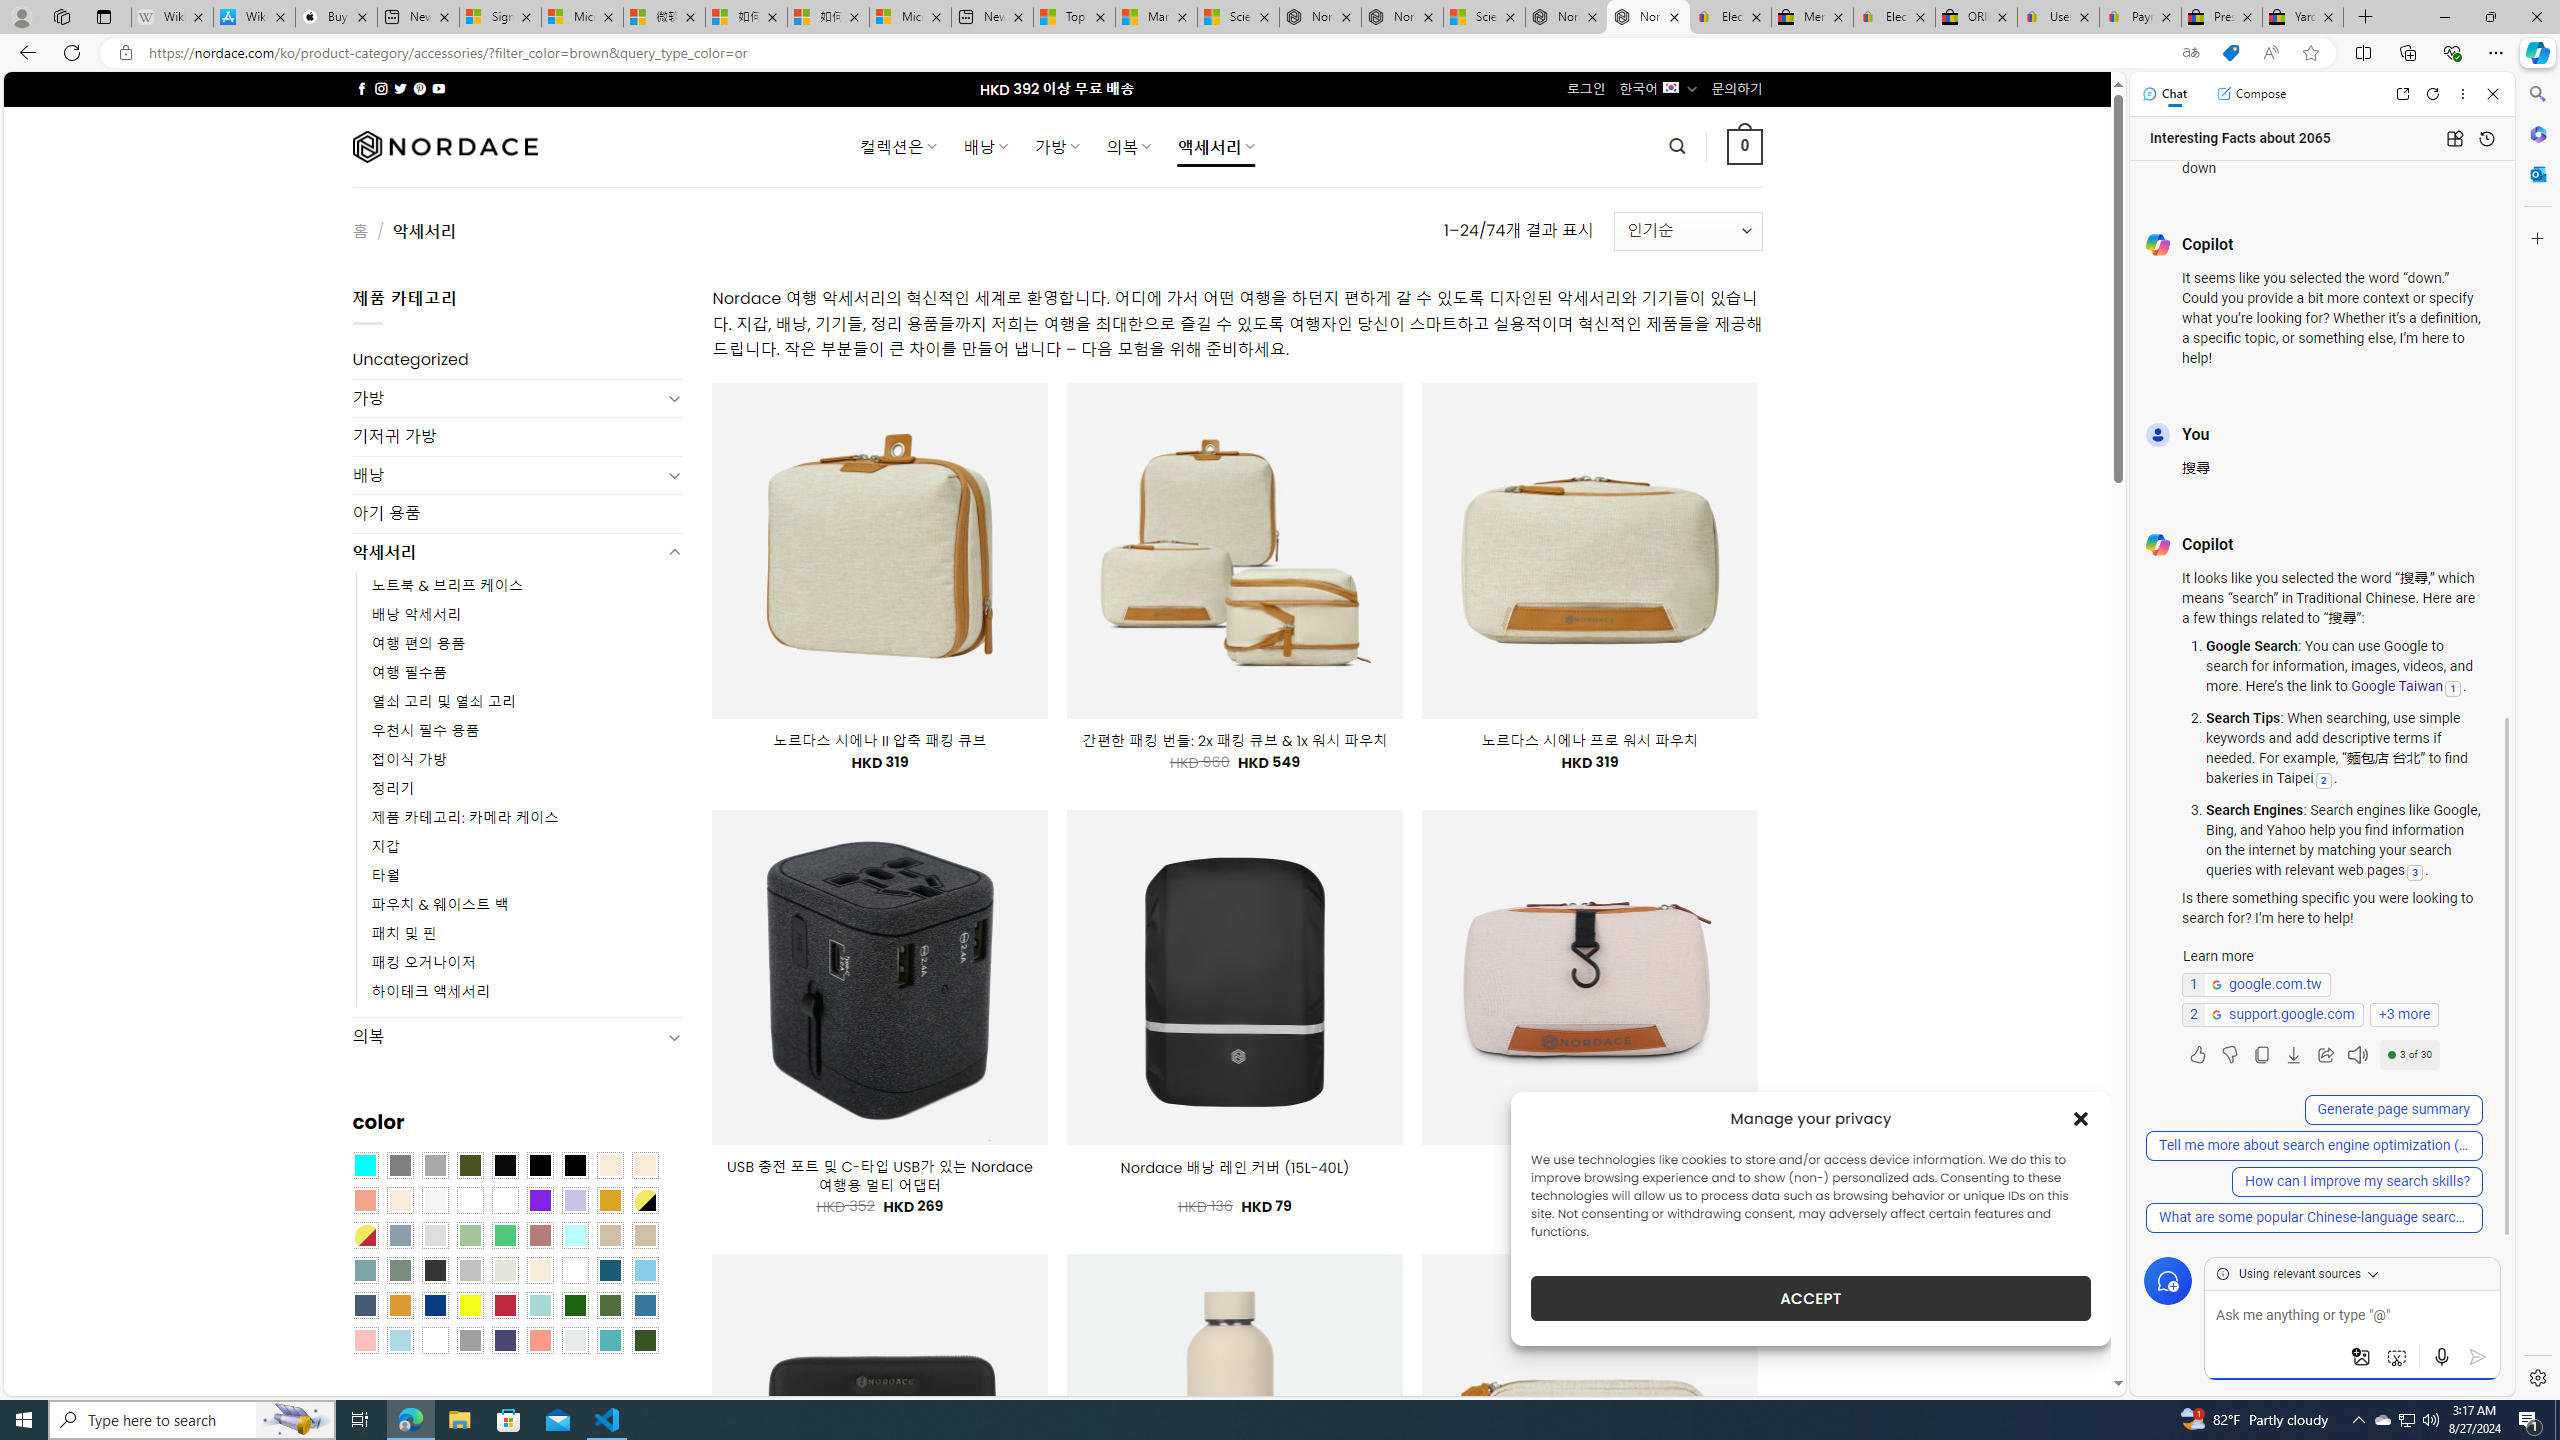 The width and height of the screenshot is (2560, 1440). Describe the element at coordinates (518, 360) in the screenshot. I see `Uncategorized` at that location.